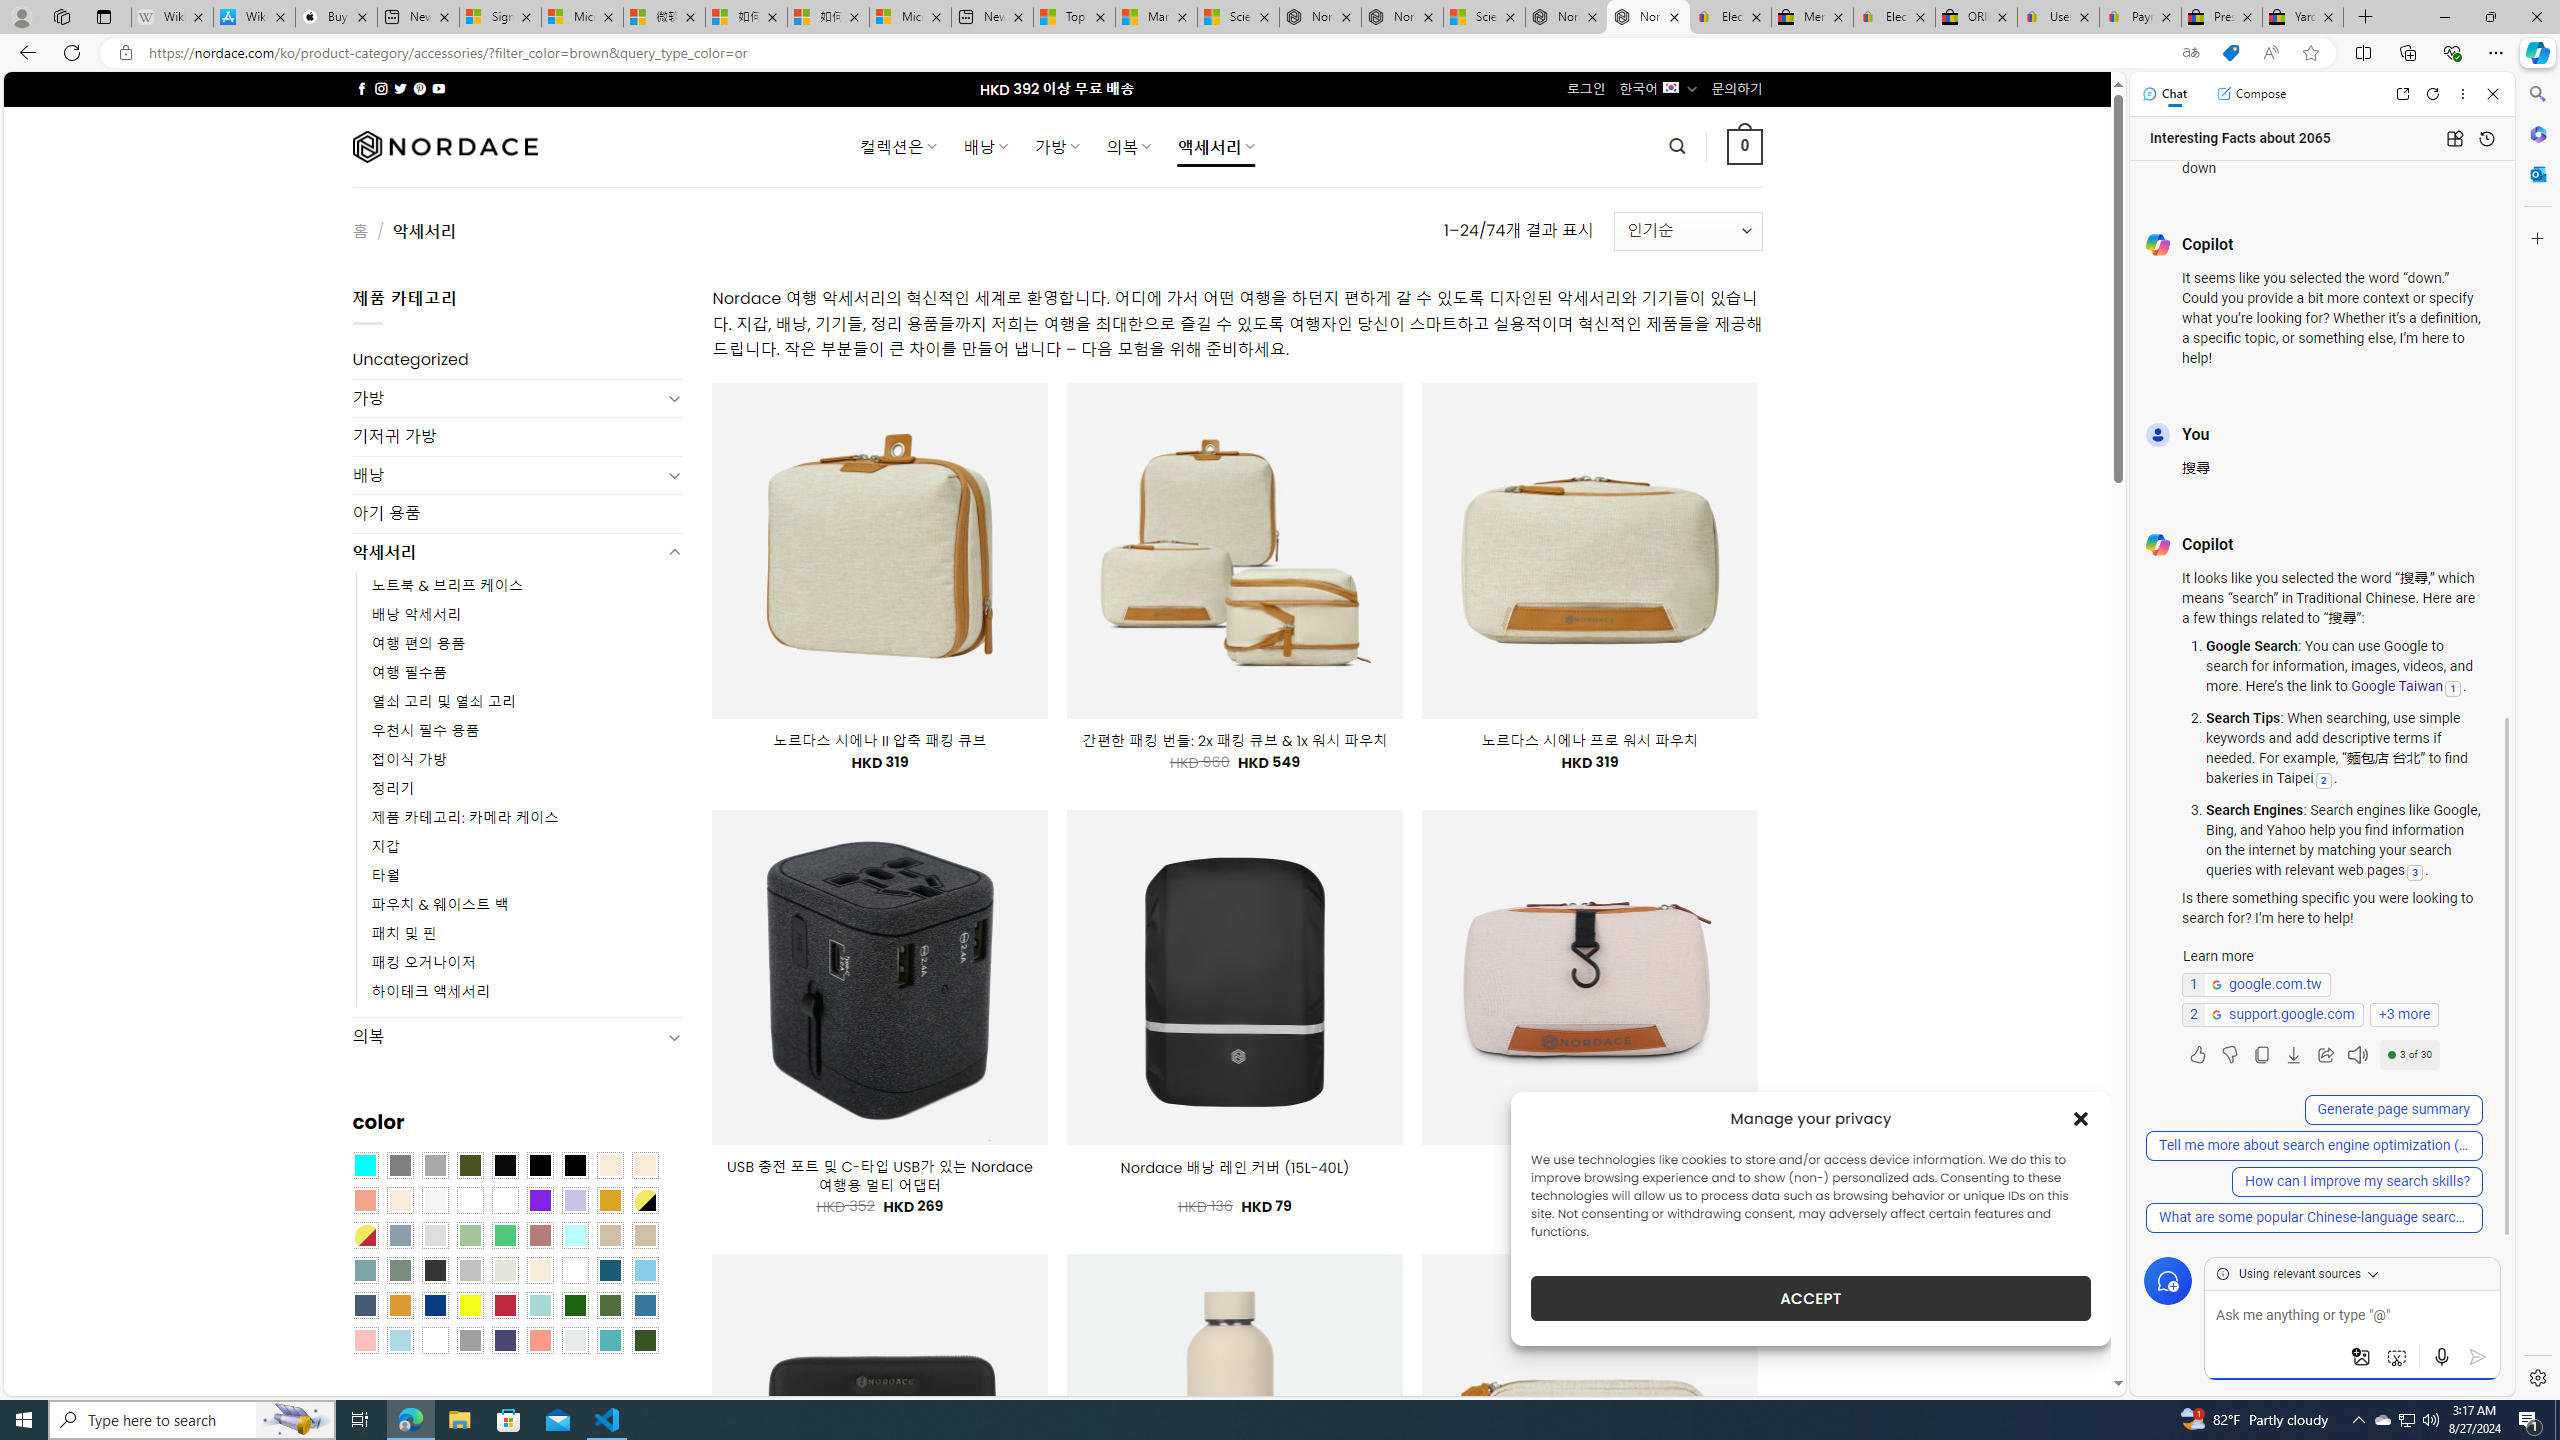 The width and height of the screenshot is (2560, 1440). Describe the element at coordinates (518, 360) in the screenshot. I see `Uncategorized` at that location.